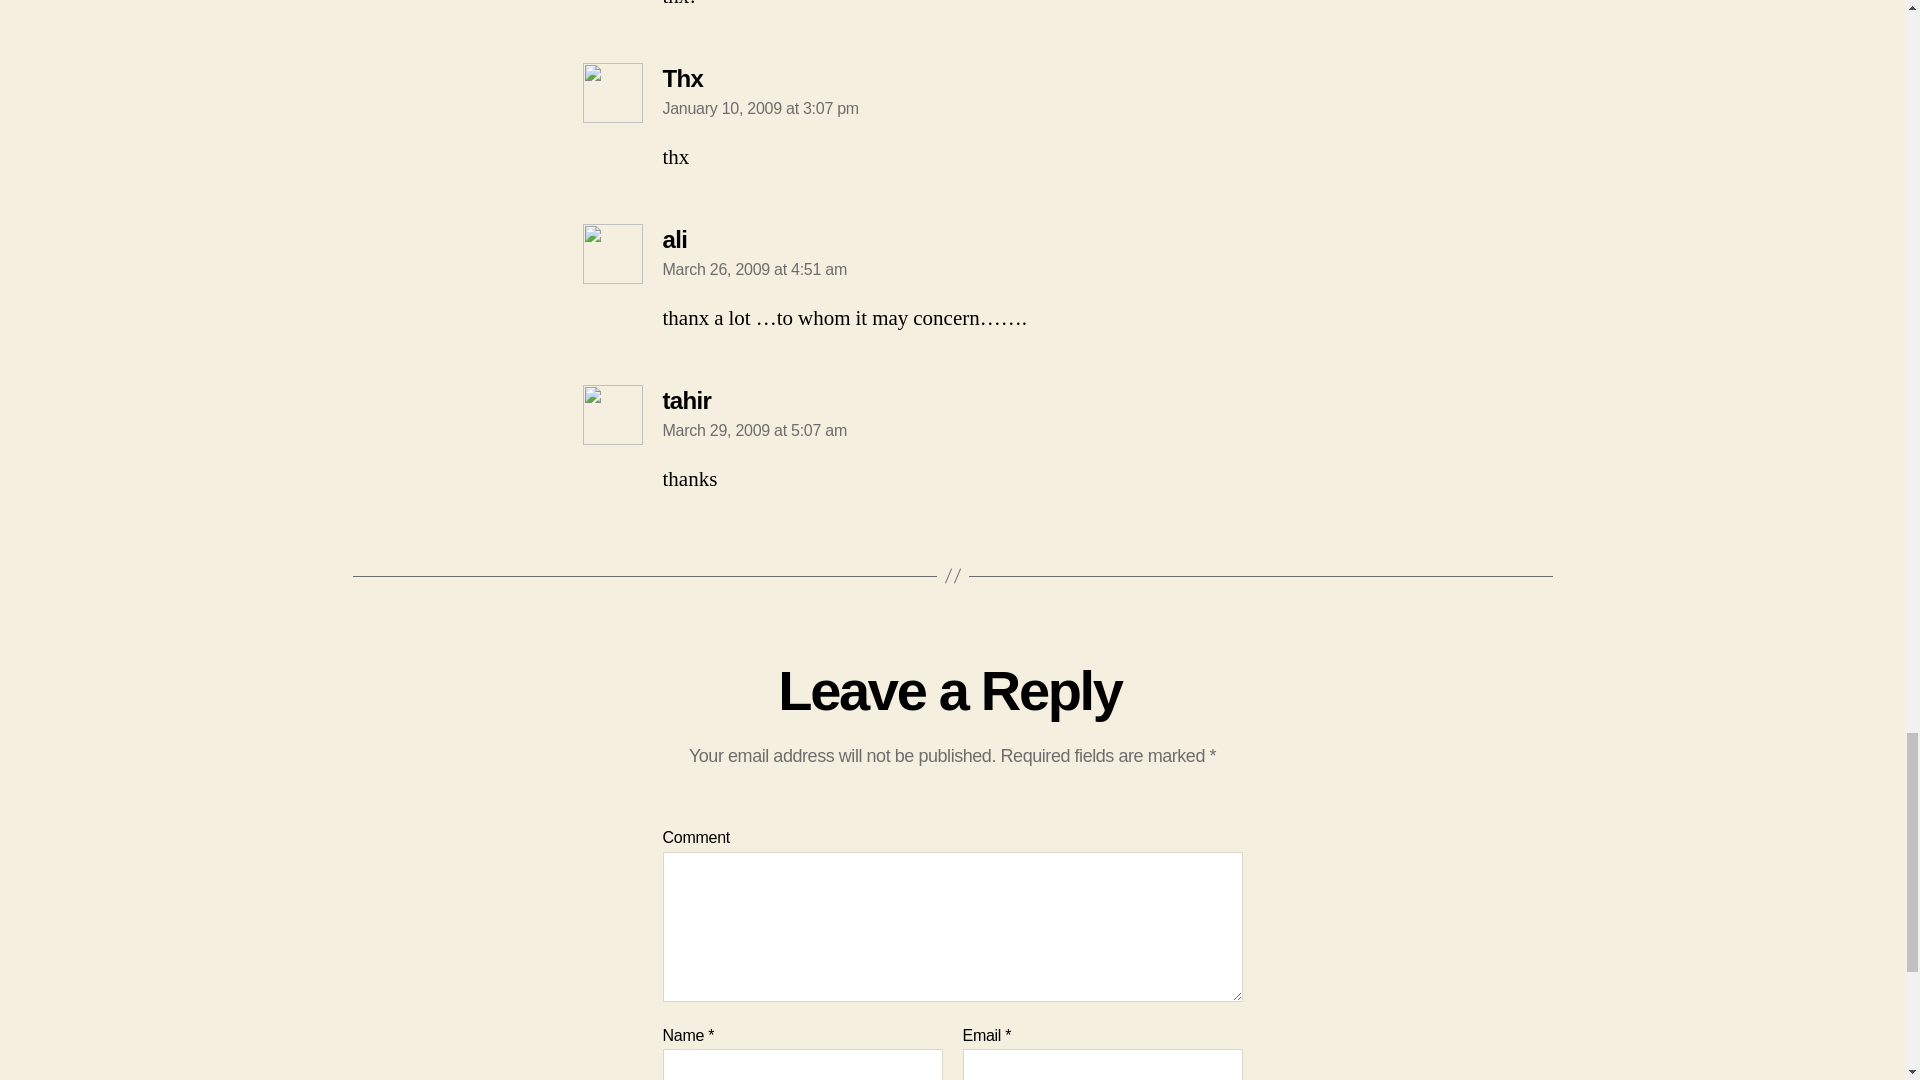 The height and width of the screenshot is (1080, 1920). What do you see at coordinates (754, 430) in the screenshot?
I see `March 29, 2009 at 5:07 am` at bounding box center [754, 430].